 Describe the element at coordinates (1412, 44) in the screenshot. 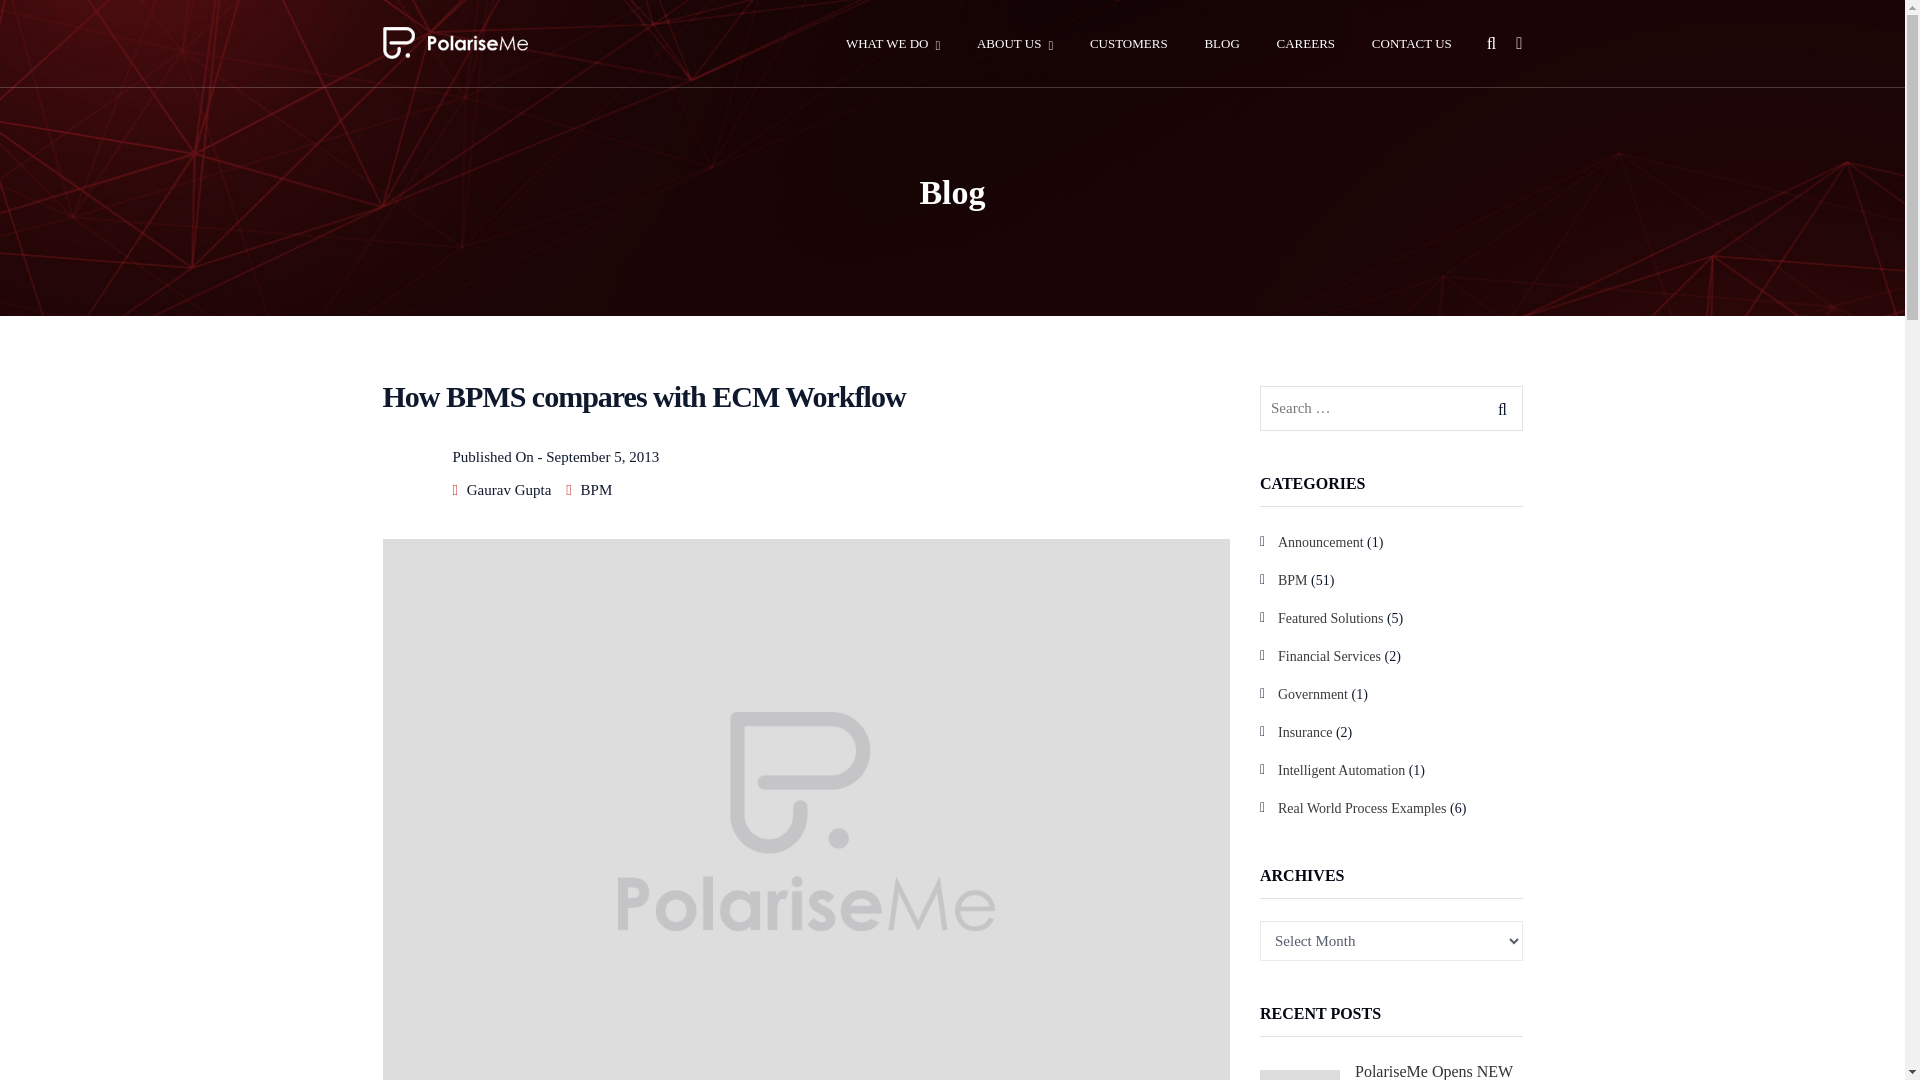

I see `CONTACT US` at that location.